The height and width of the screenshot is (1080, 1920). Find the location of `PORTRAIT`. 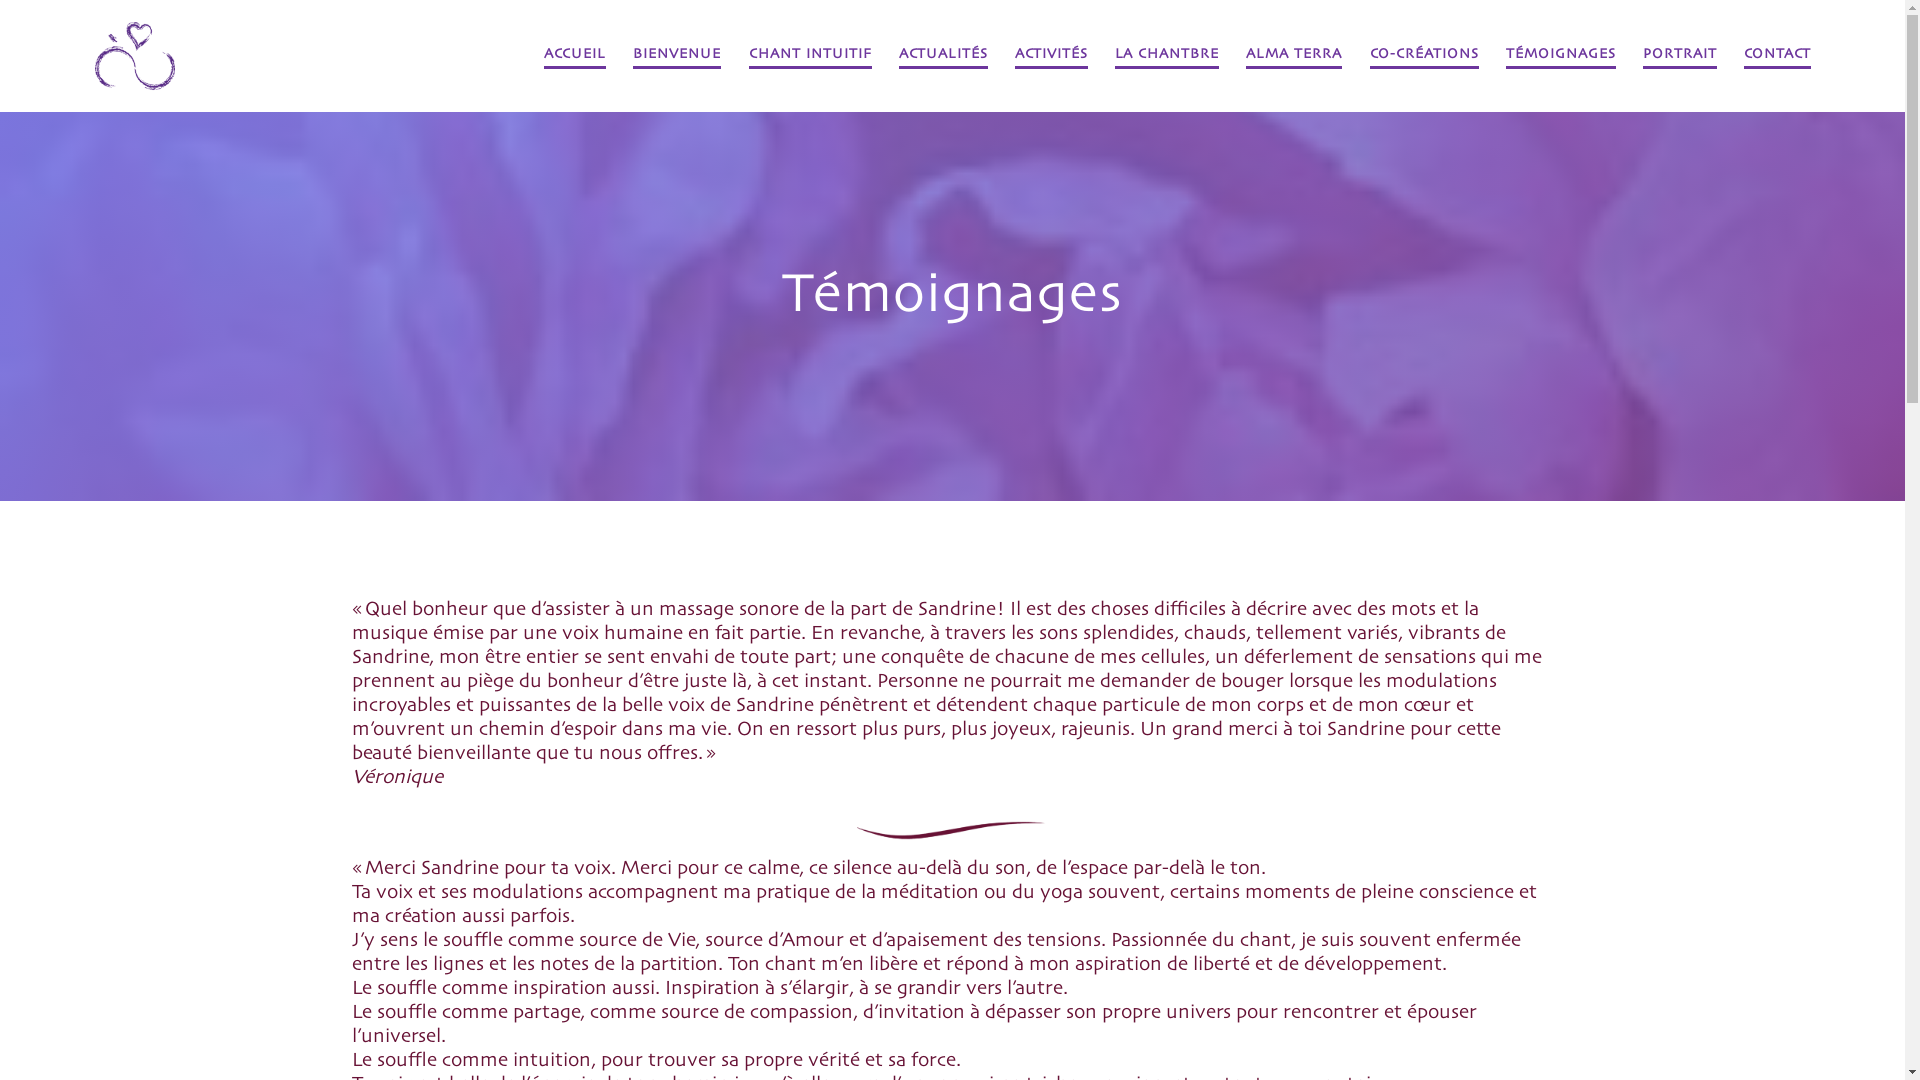

PORTRAIT is located at coordinates (1680, 56).